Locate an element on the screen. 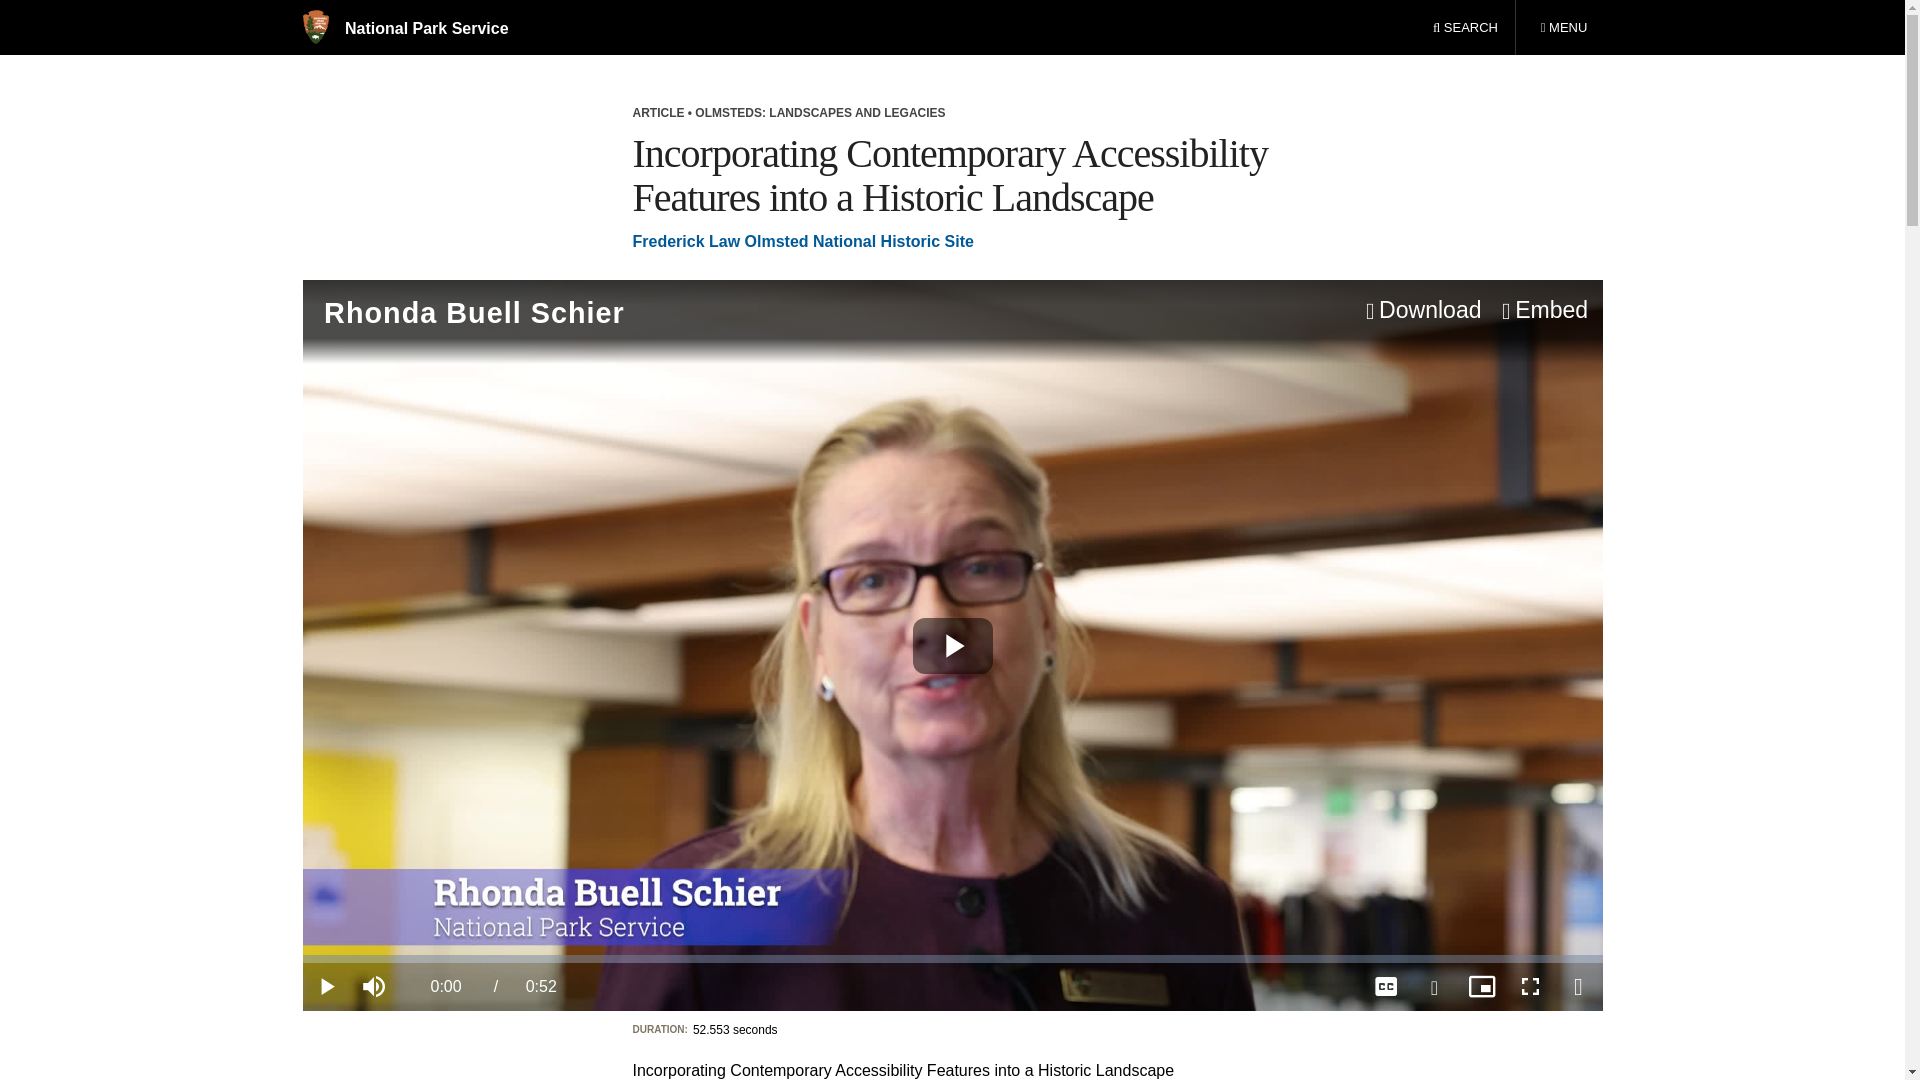  Captions is located at coordinates (1385, 986).